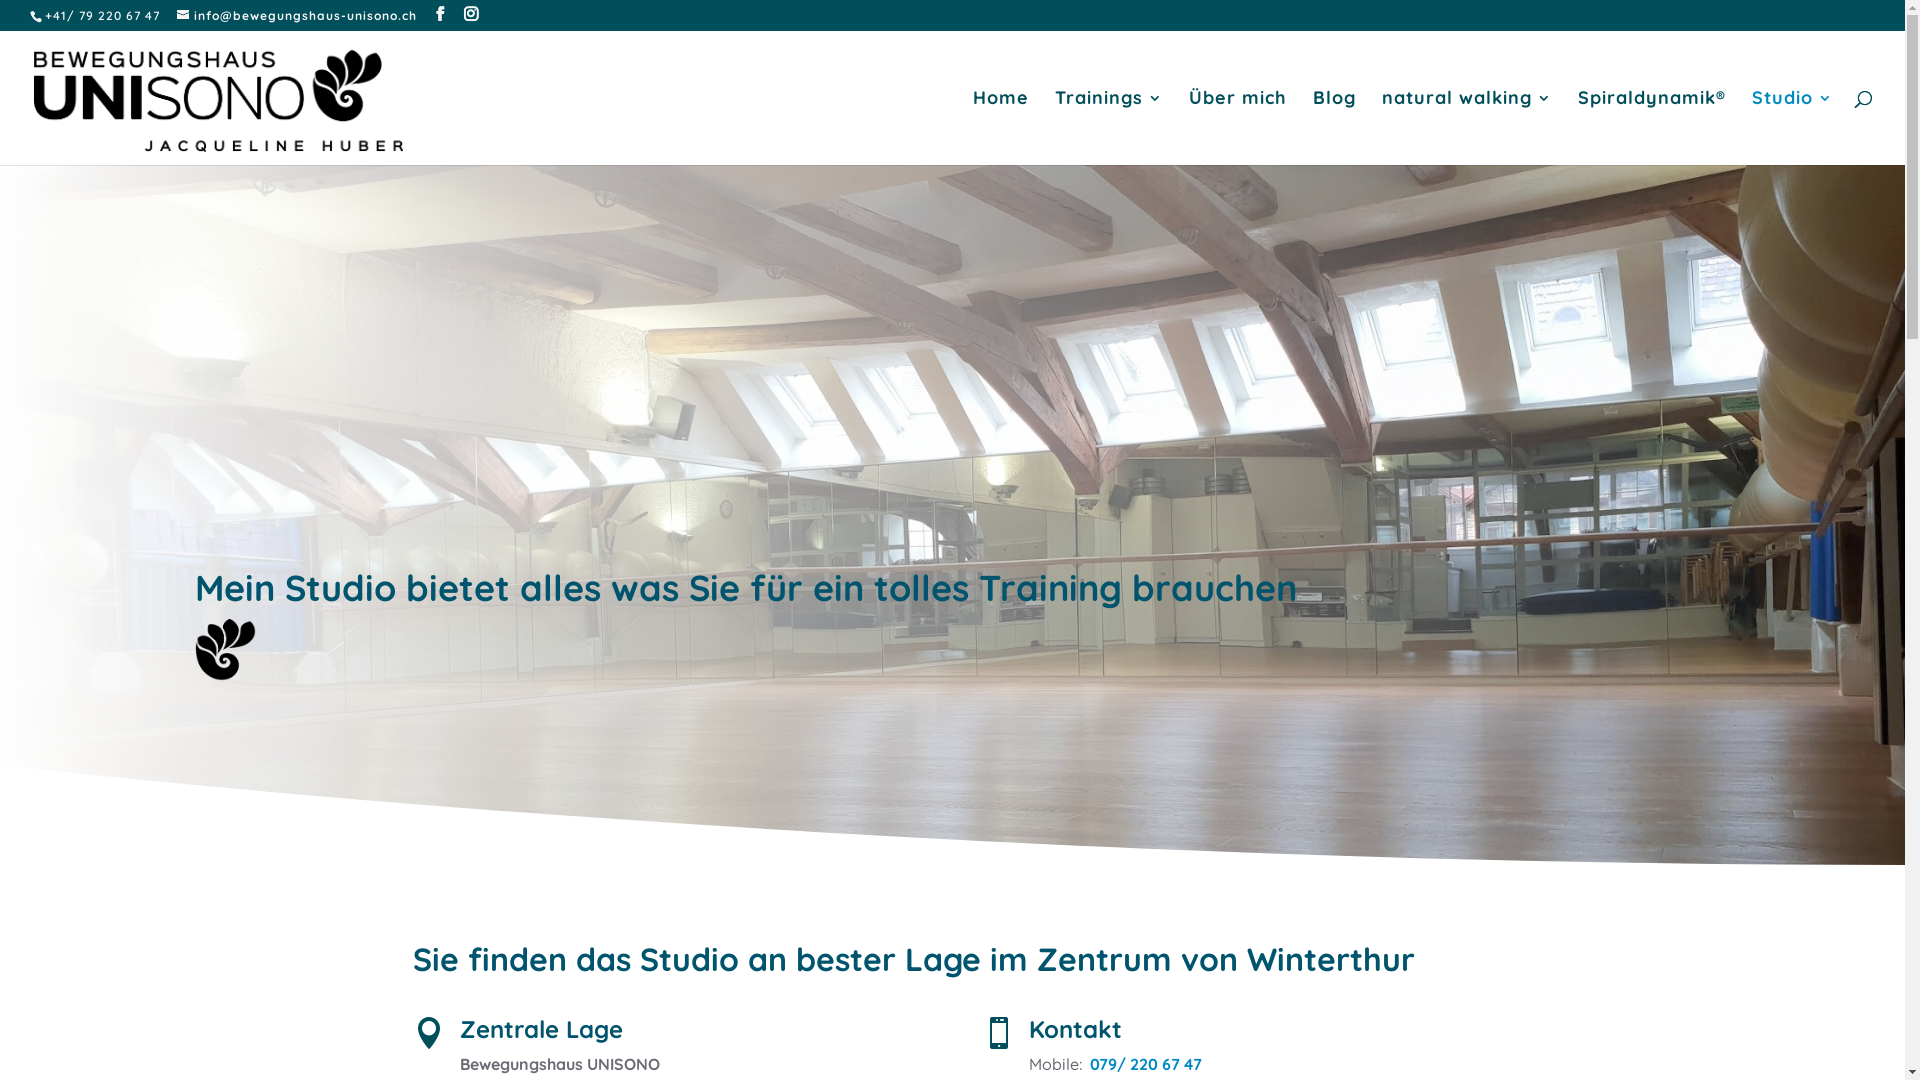 The width and height of the screenshot is (1920, 1080). What do you see at coordinates (1146, 1064) in the screenshot?
I see `079/ 220 67 47` at bounding box center [1146, 1064].